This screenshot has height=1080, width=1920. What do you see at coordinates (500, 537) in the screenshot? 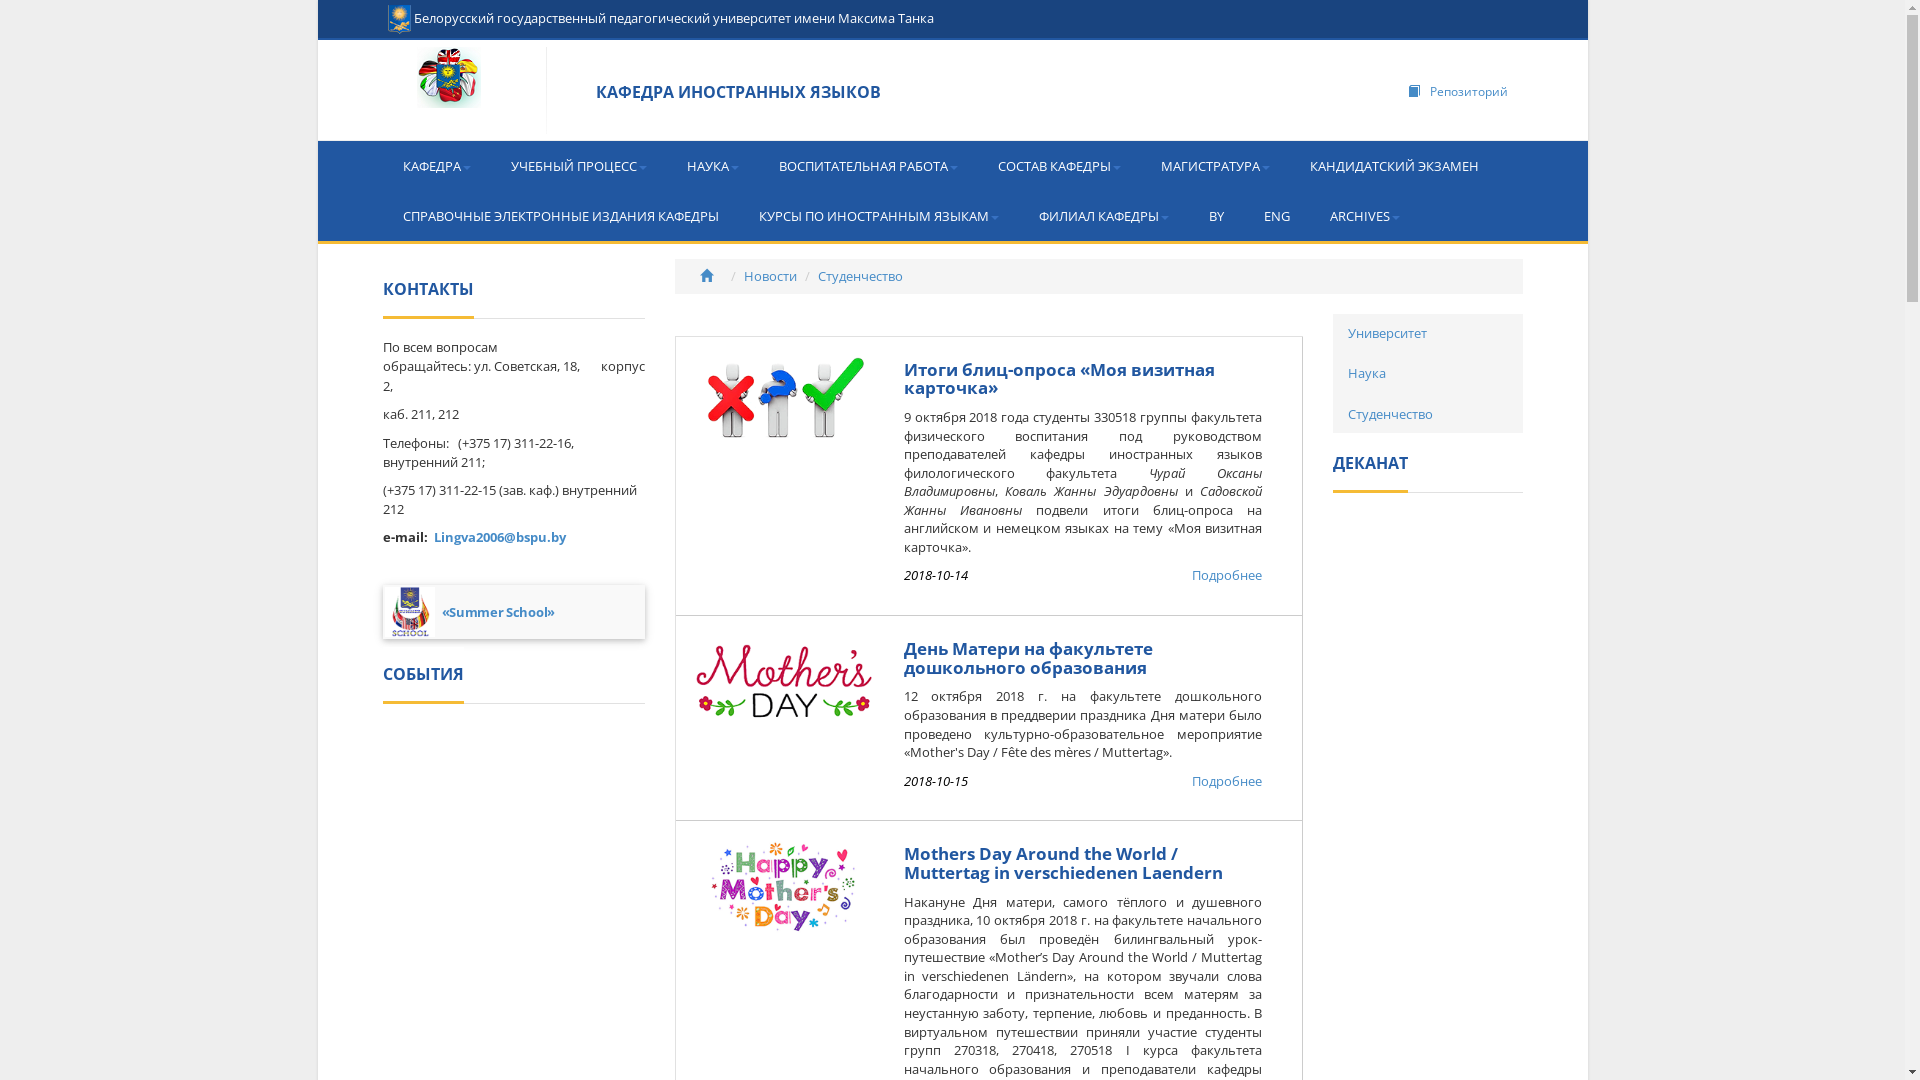
I see `Lingva2006@bspu.by` at bounding box center [500, 537].